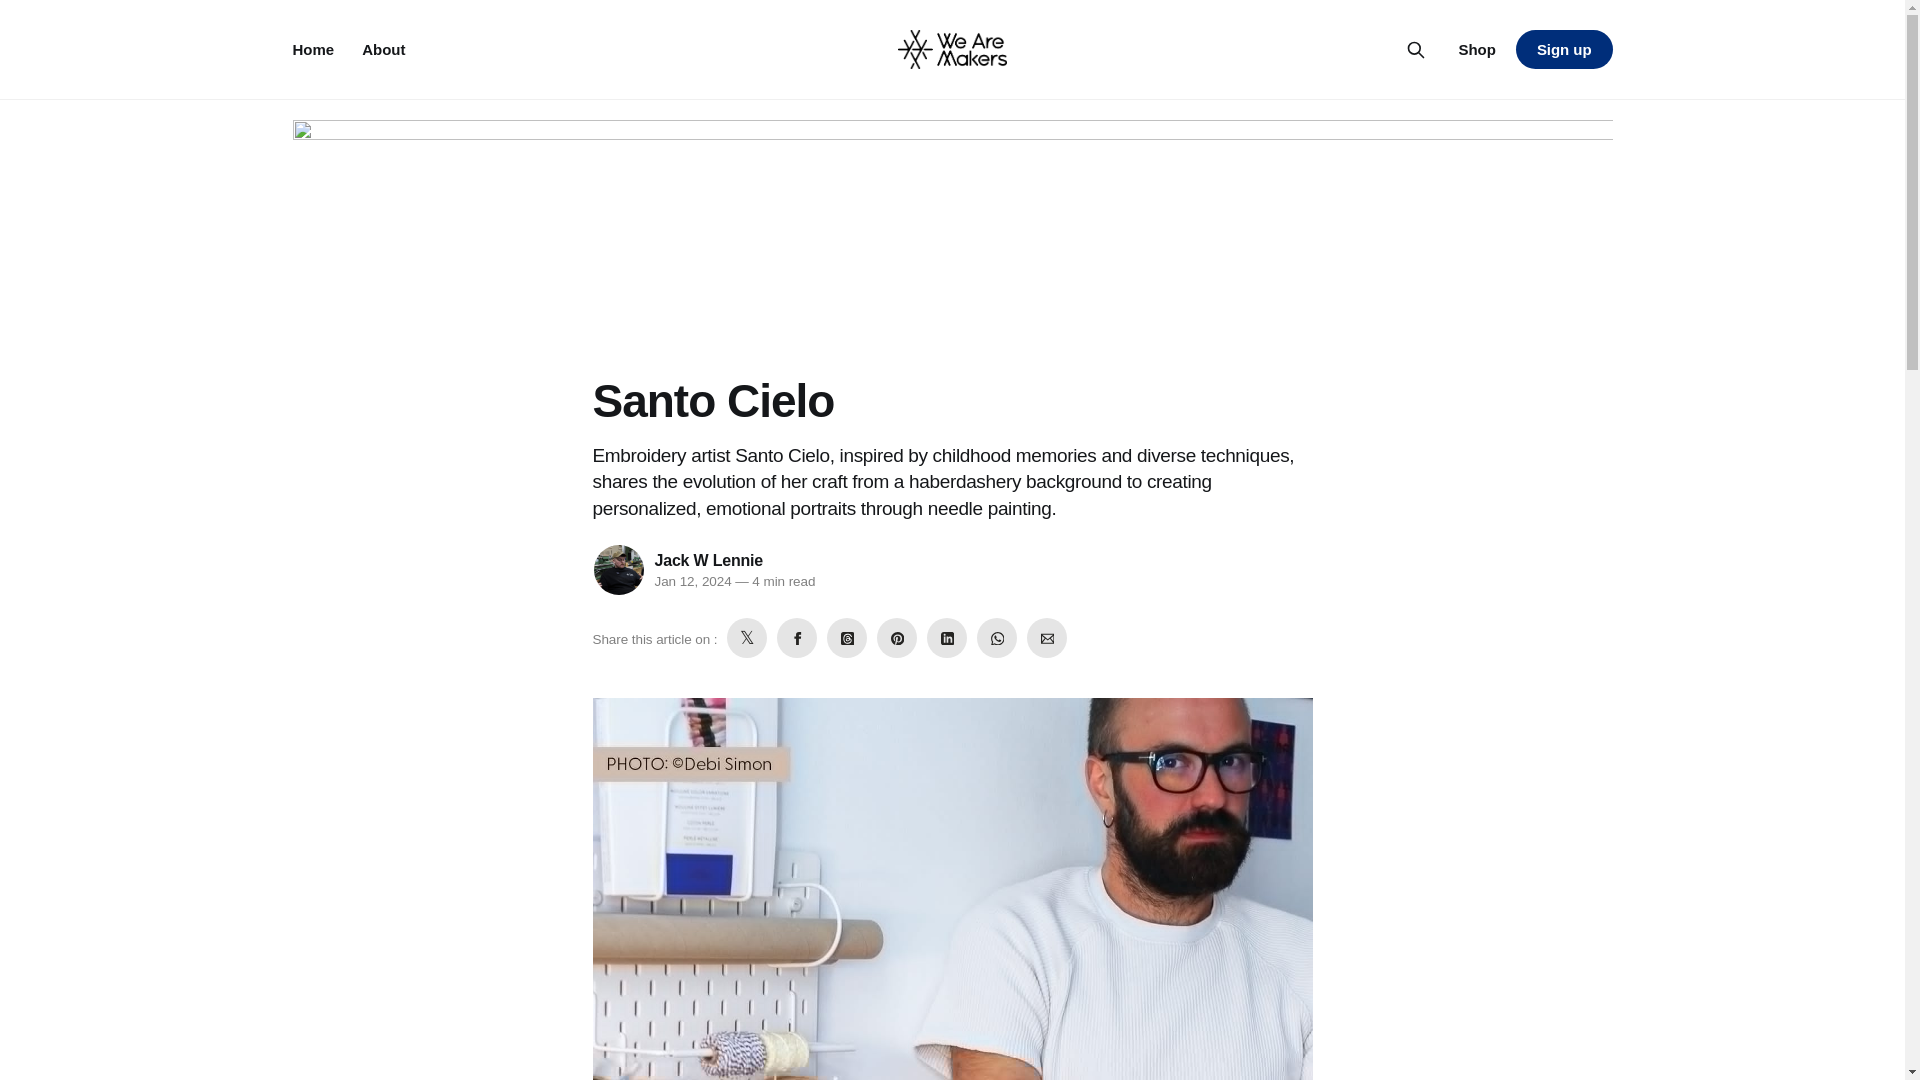  Describe the element at coordinates (947, 637) in the screenshot. I see `Share on LinkedIn` at that location.